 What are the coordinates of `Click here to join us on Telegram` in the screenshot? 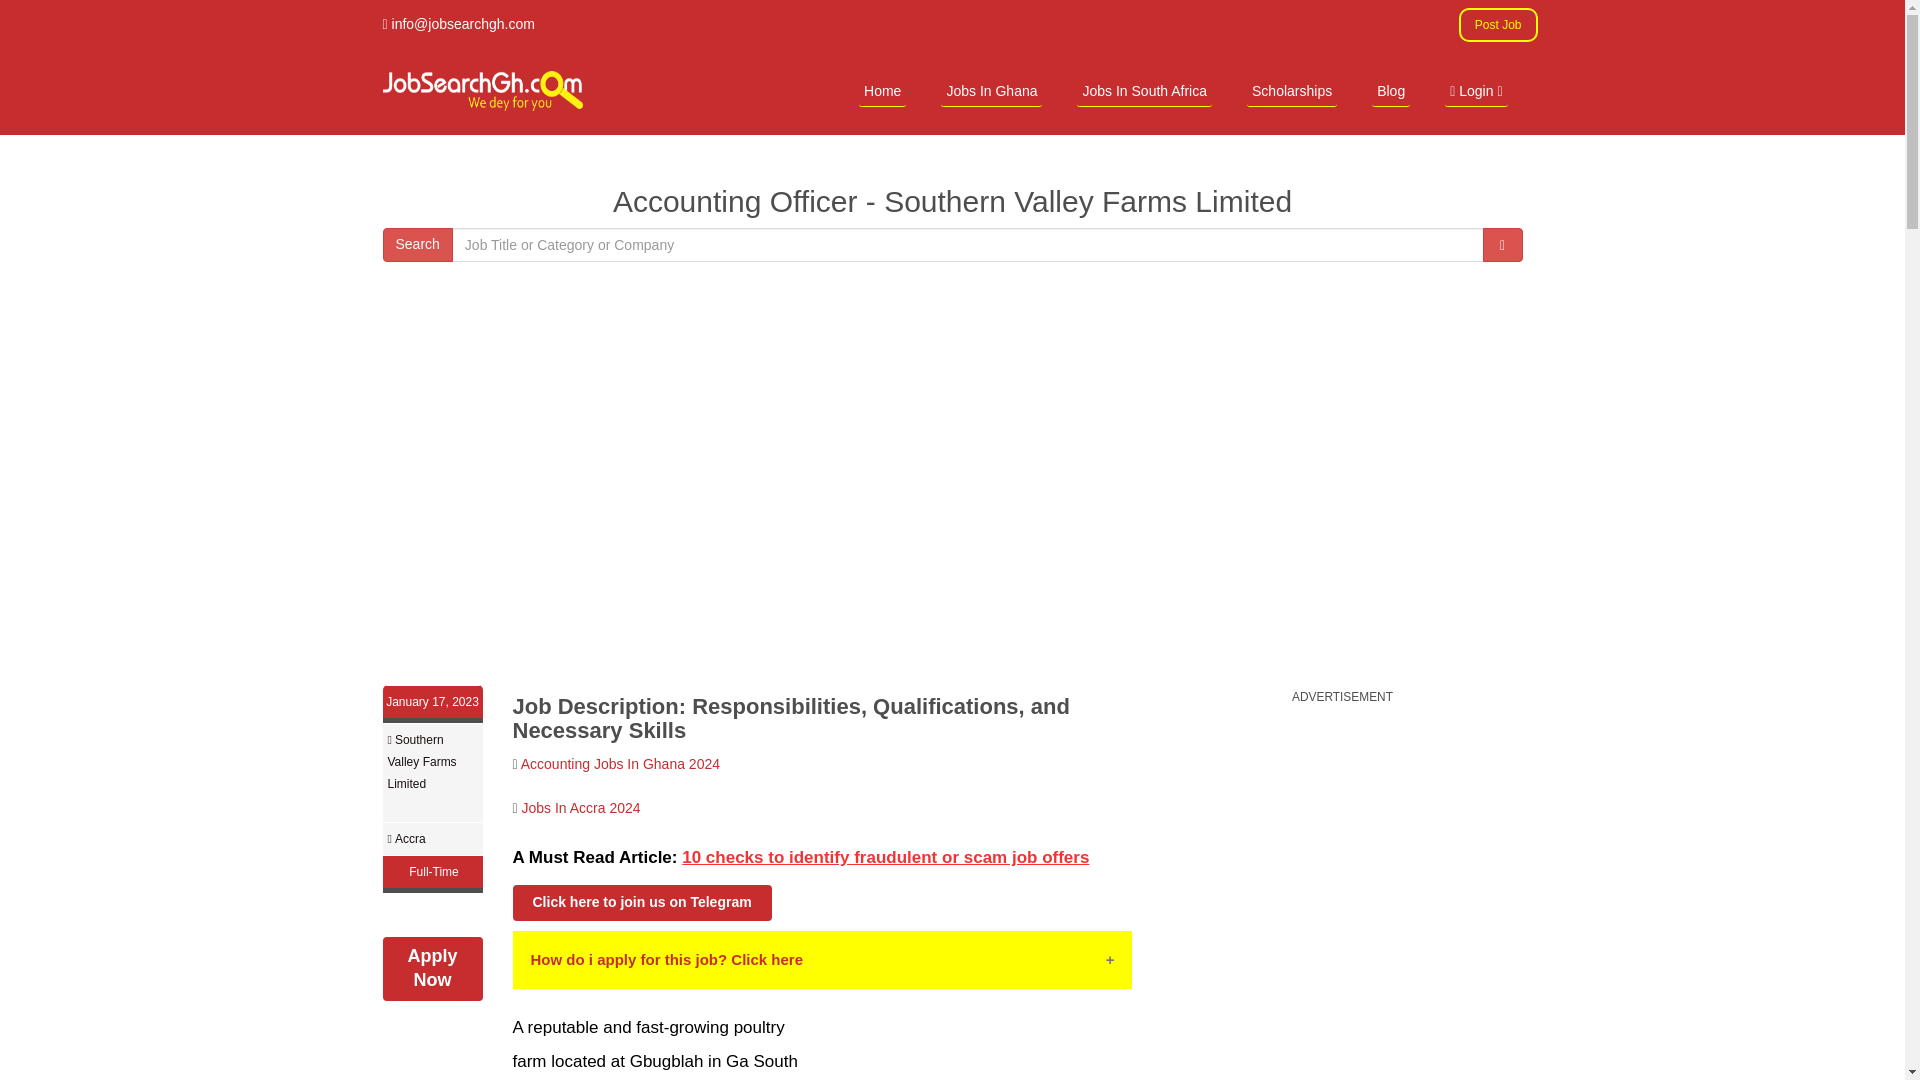 It's located at (642, 902).